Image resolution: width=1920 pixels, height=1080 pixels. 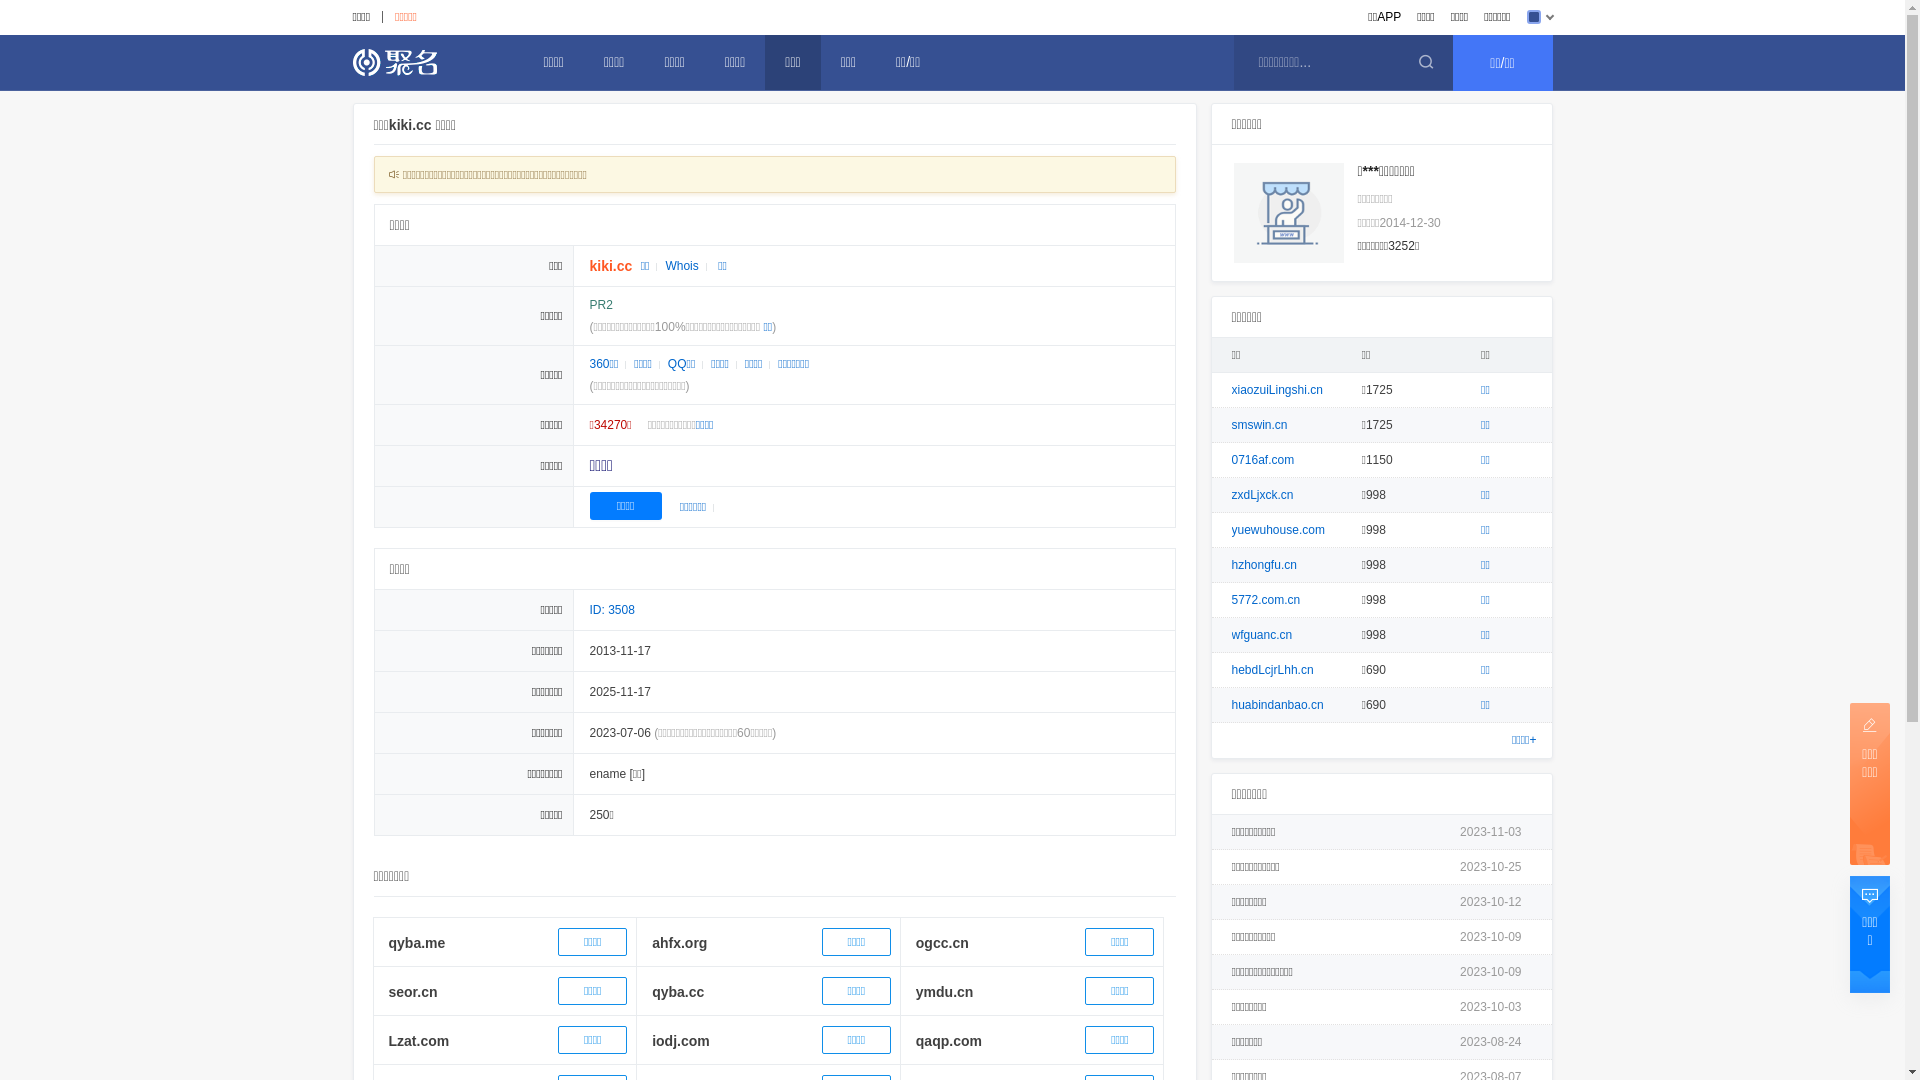 I want to click on PR2, so click(x=602, y=304).